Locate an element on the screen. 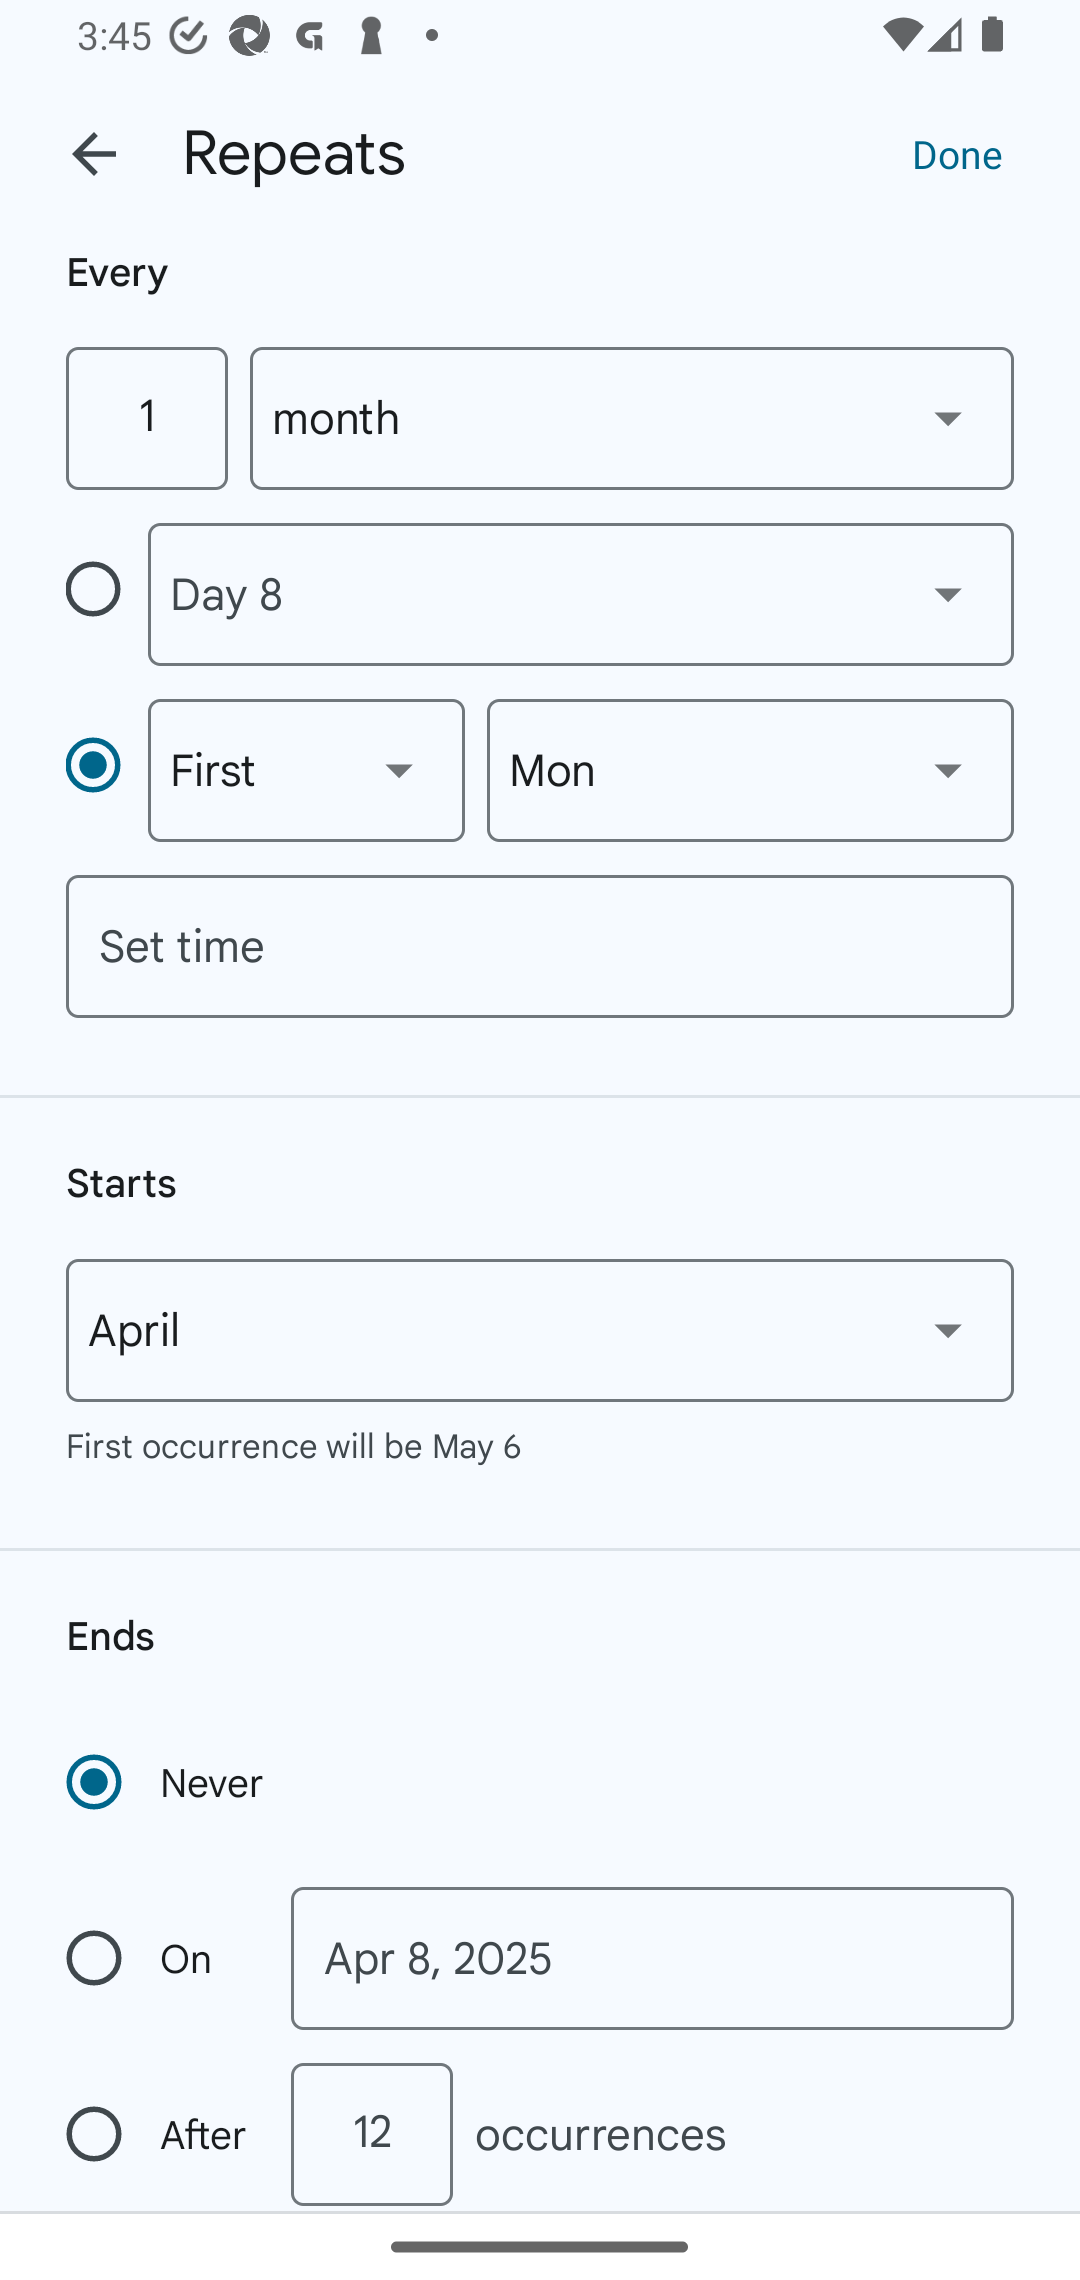  Repeat monthly on a specific day of the month is located at coordinates (106, 593).